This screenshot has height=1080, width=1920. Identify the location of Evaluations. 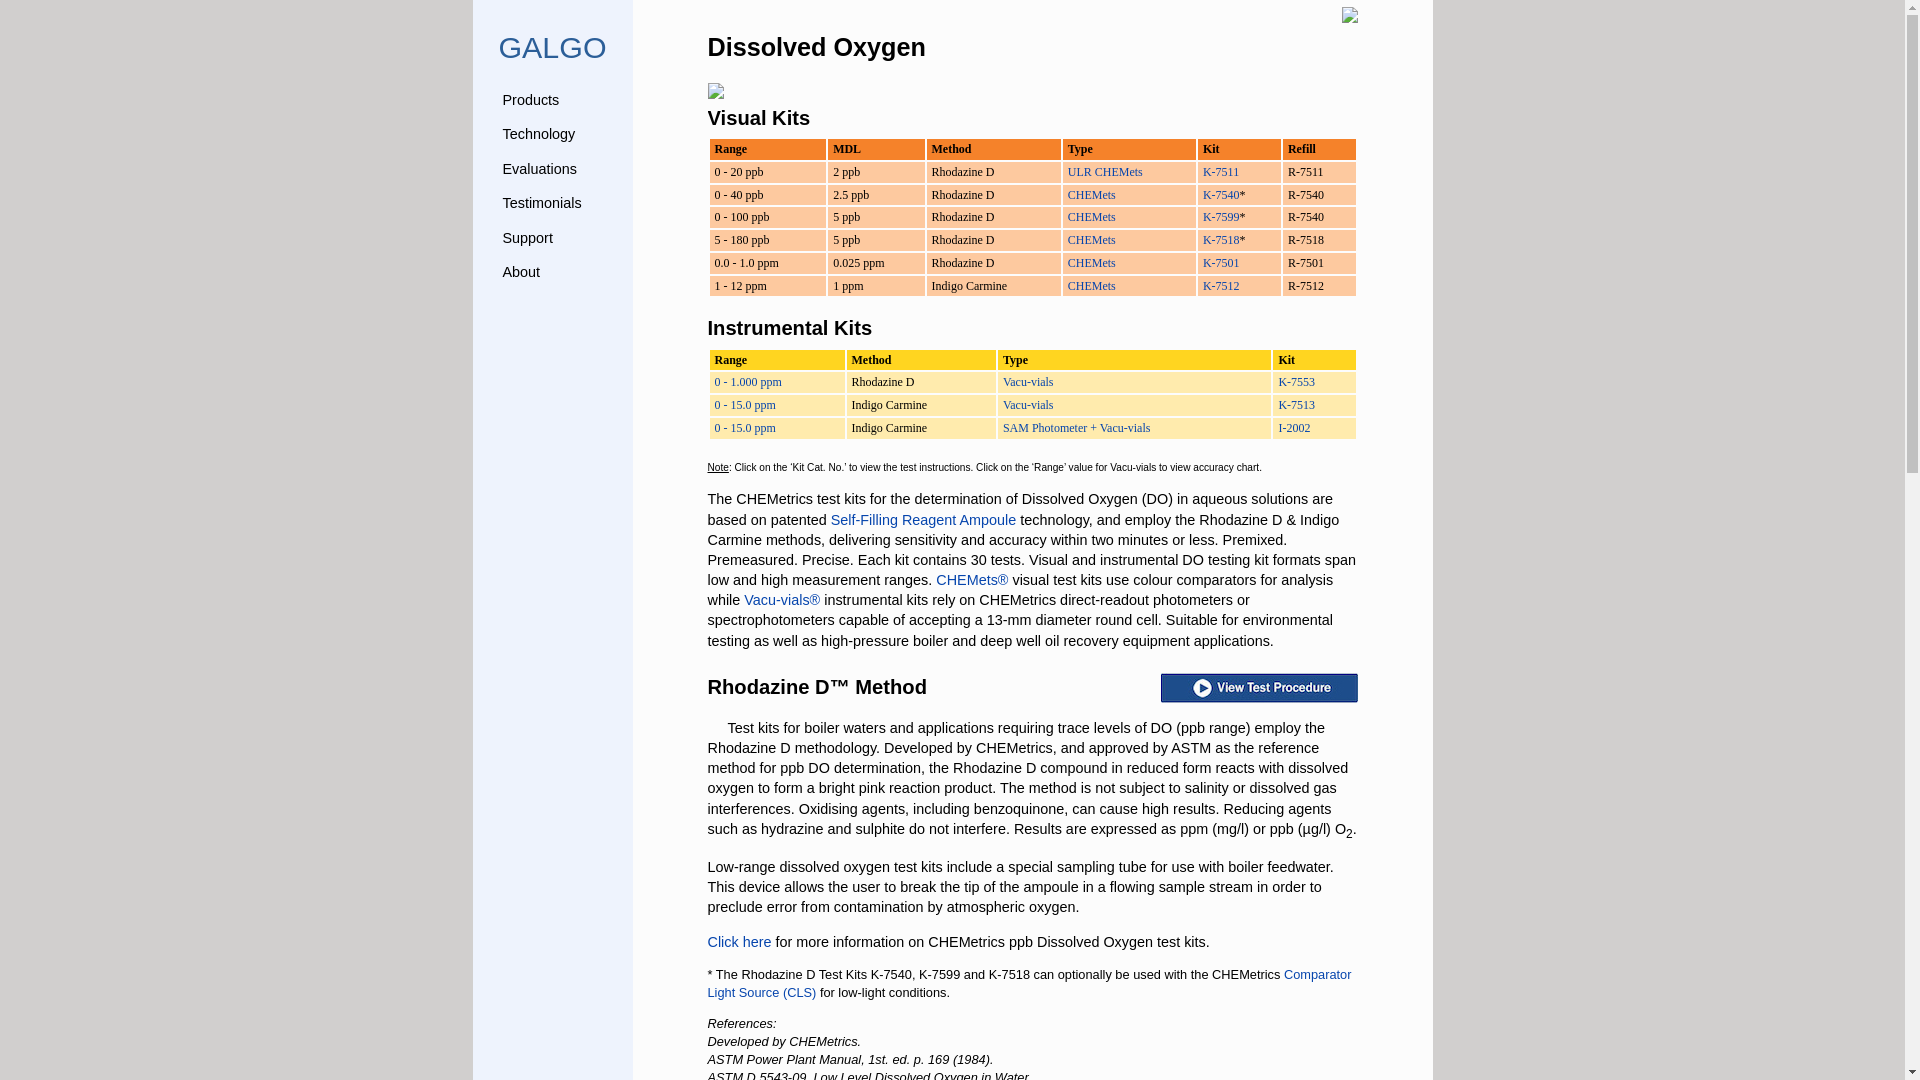
(538, 168).